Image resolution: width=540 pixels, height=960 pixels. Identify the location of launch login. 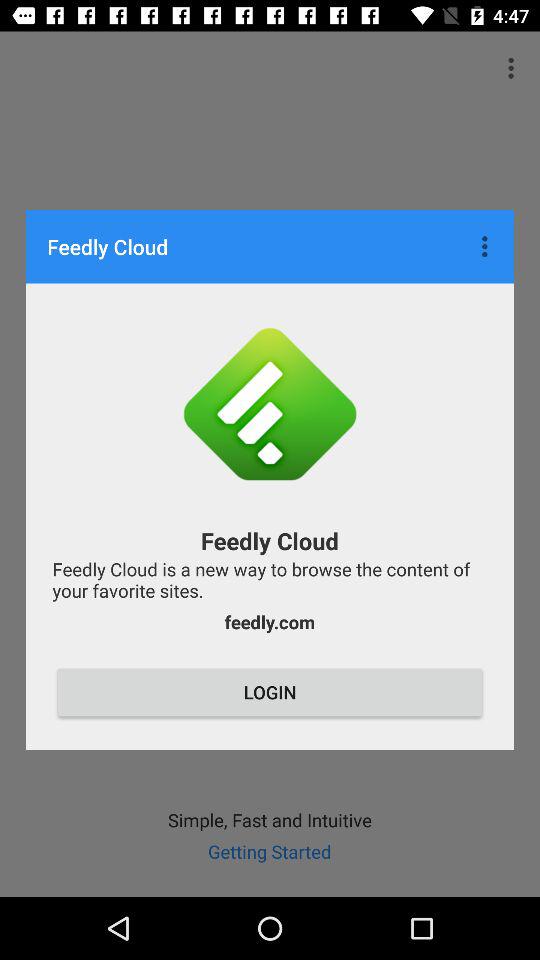
(270, 692).